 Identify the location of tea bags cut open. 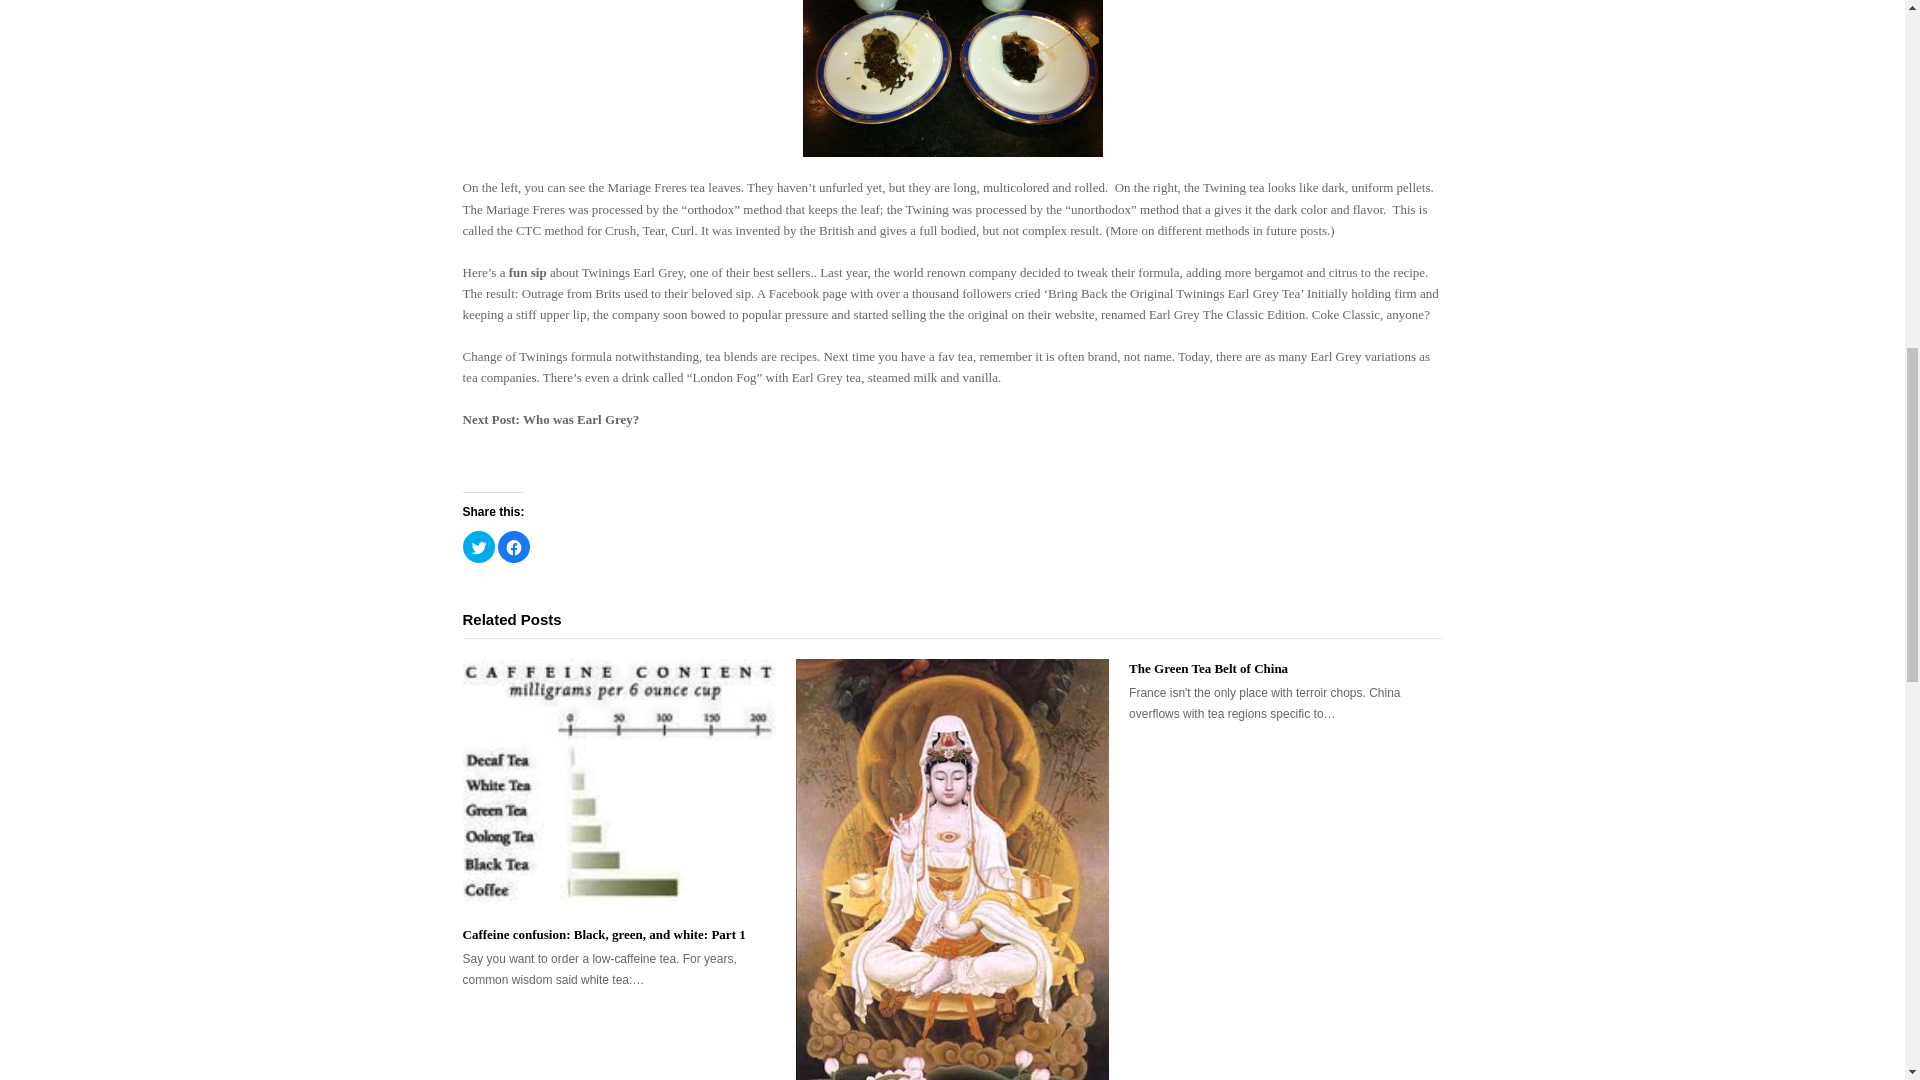
(952, 78).